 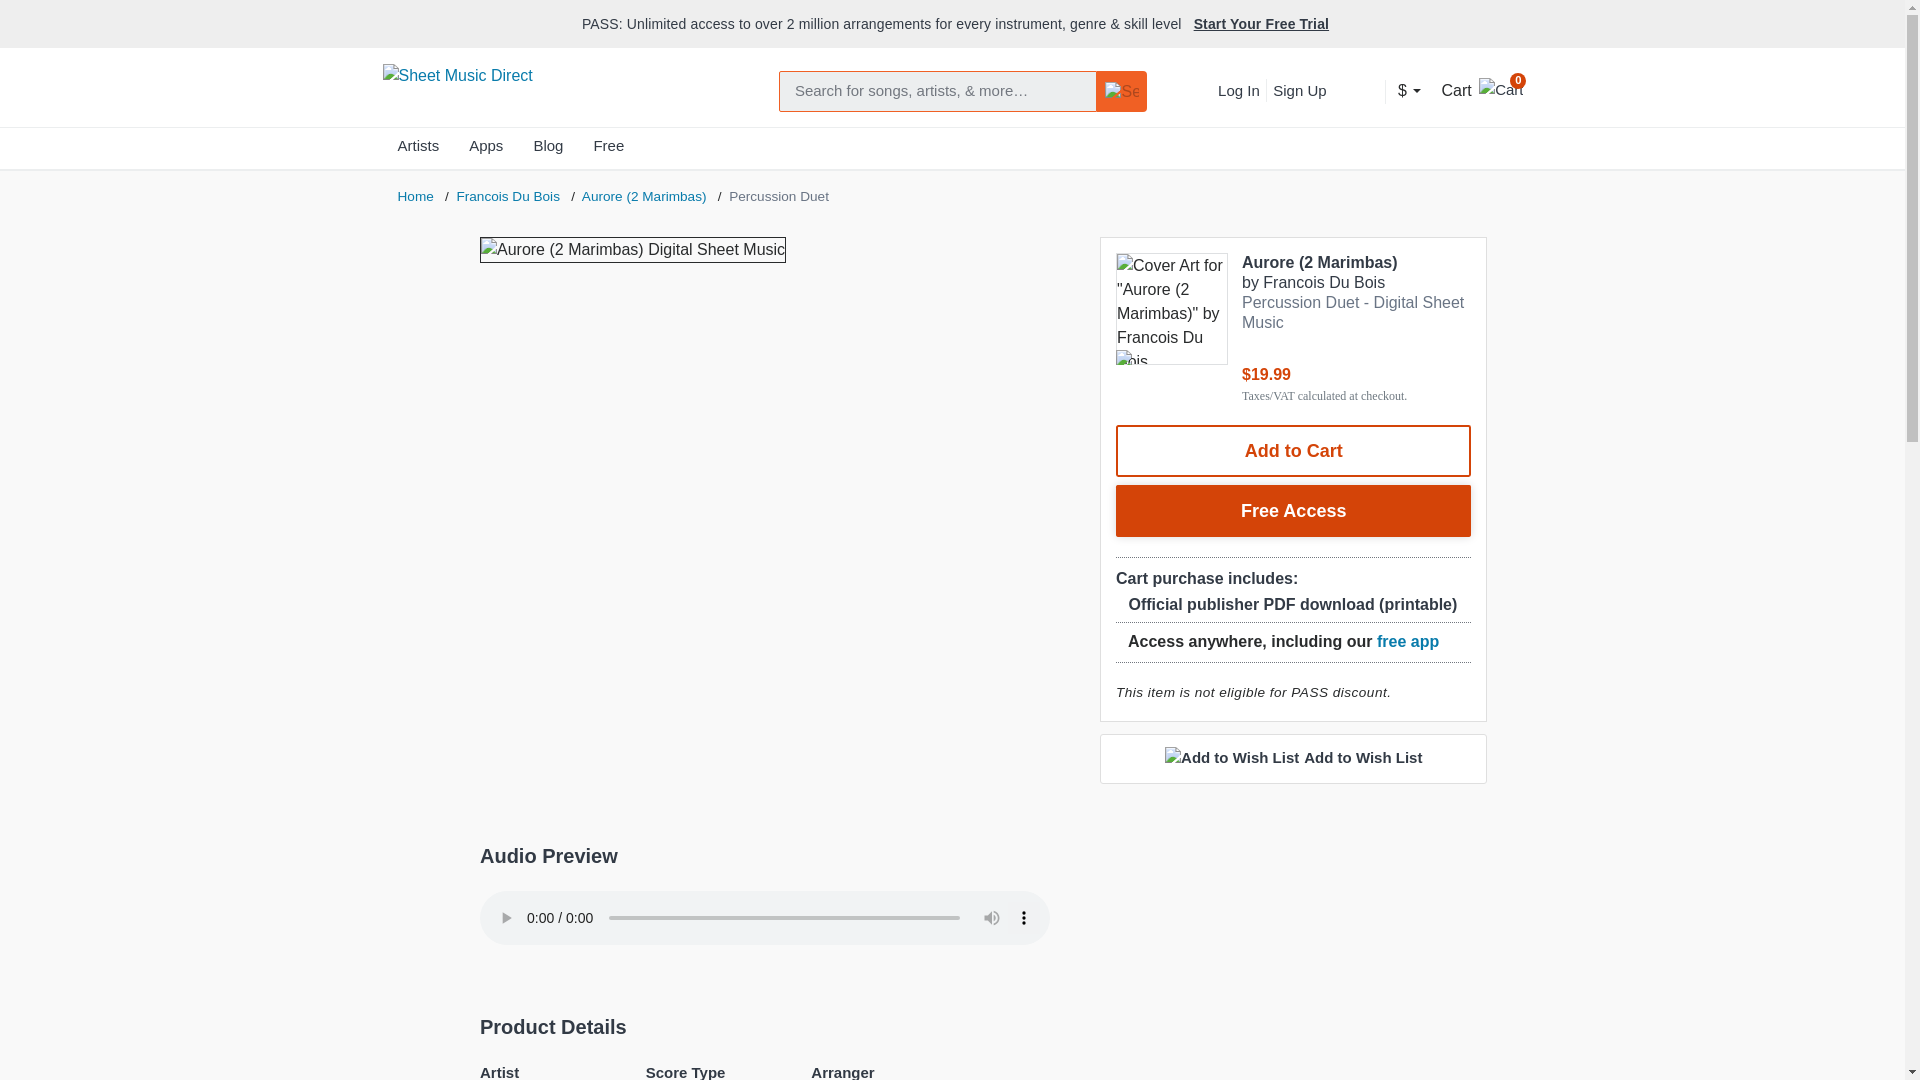 What do you see at coordinates (1238, 90) in the screenshot?
I see `Log In` at bounding box center [1238, 90].